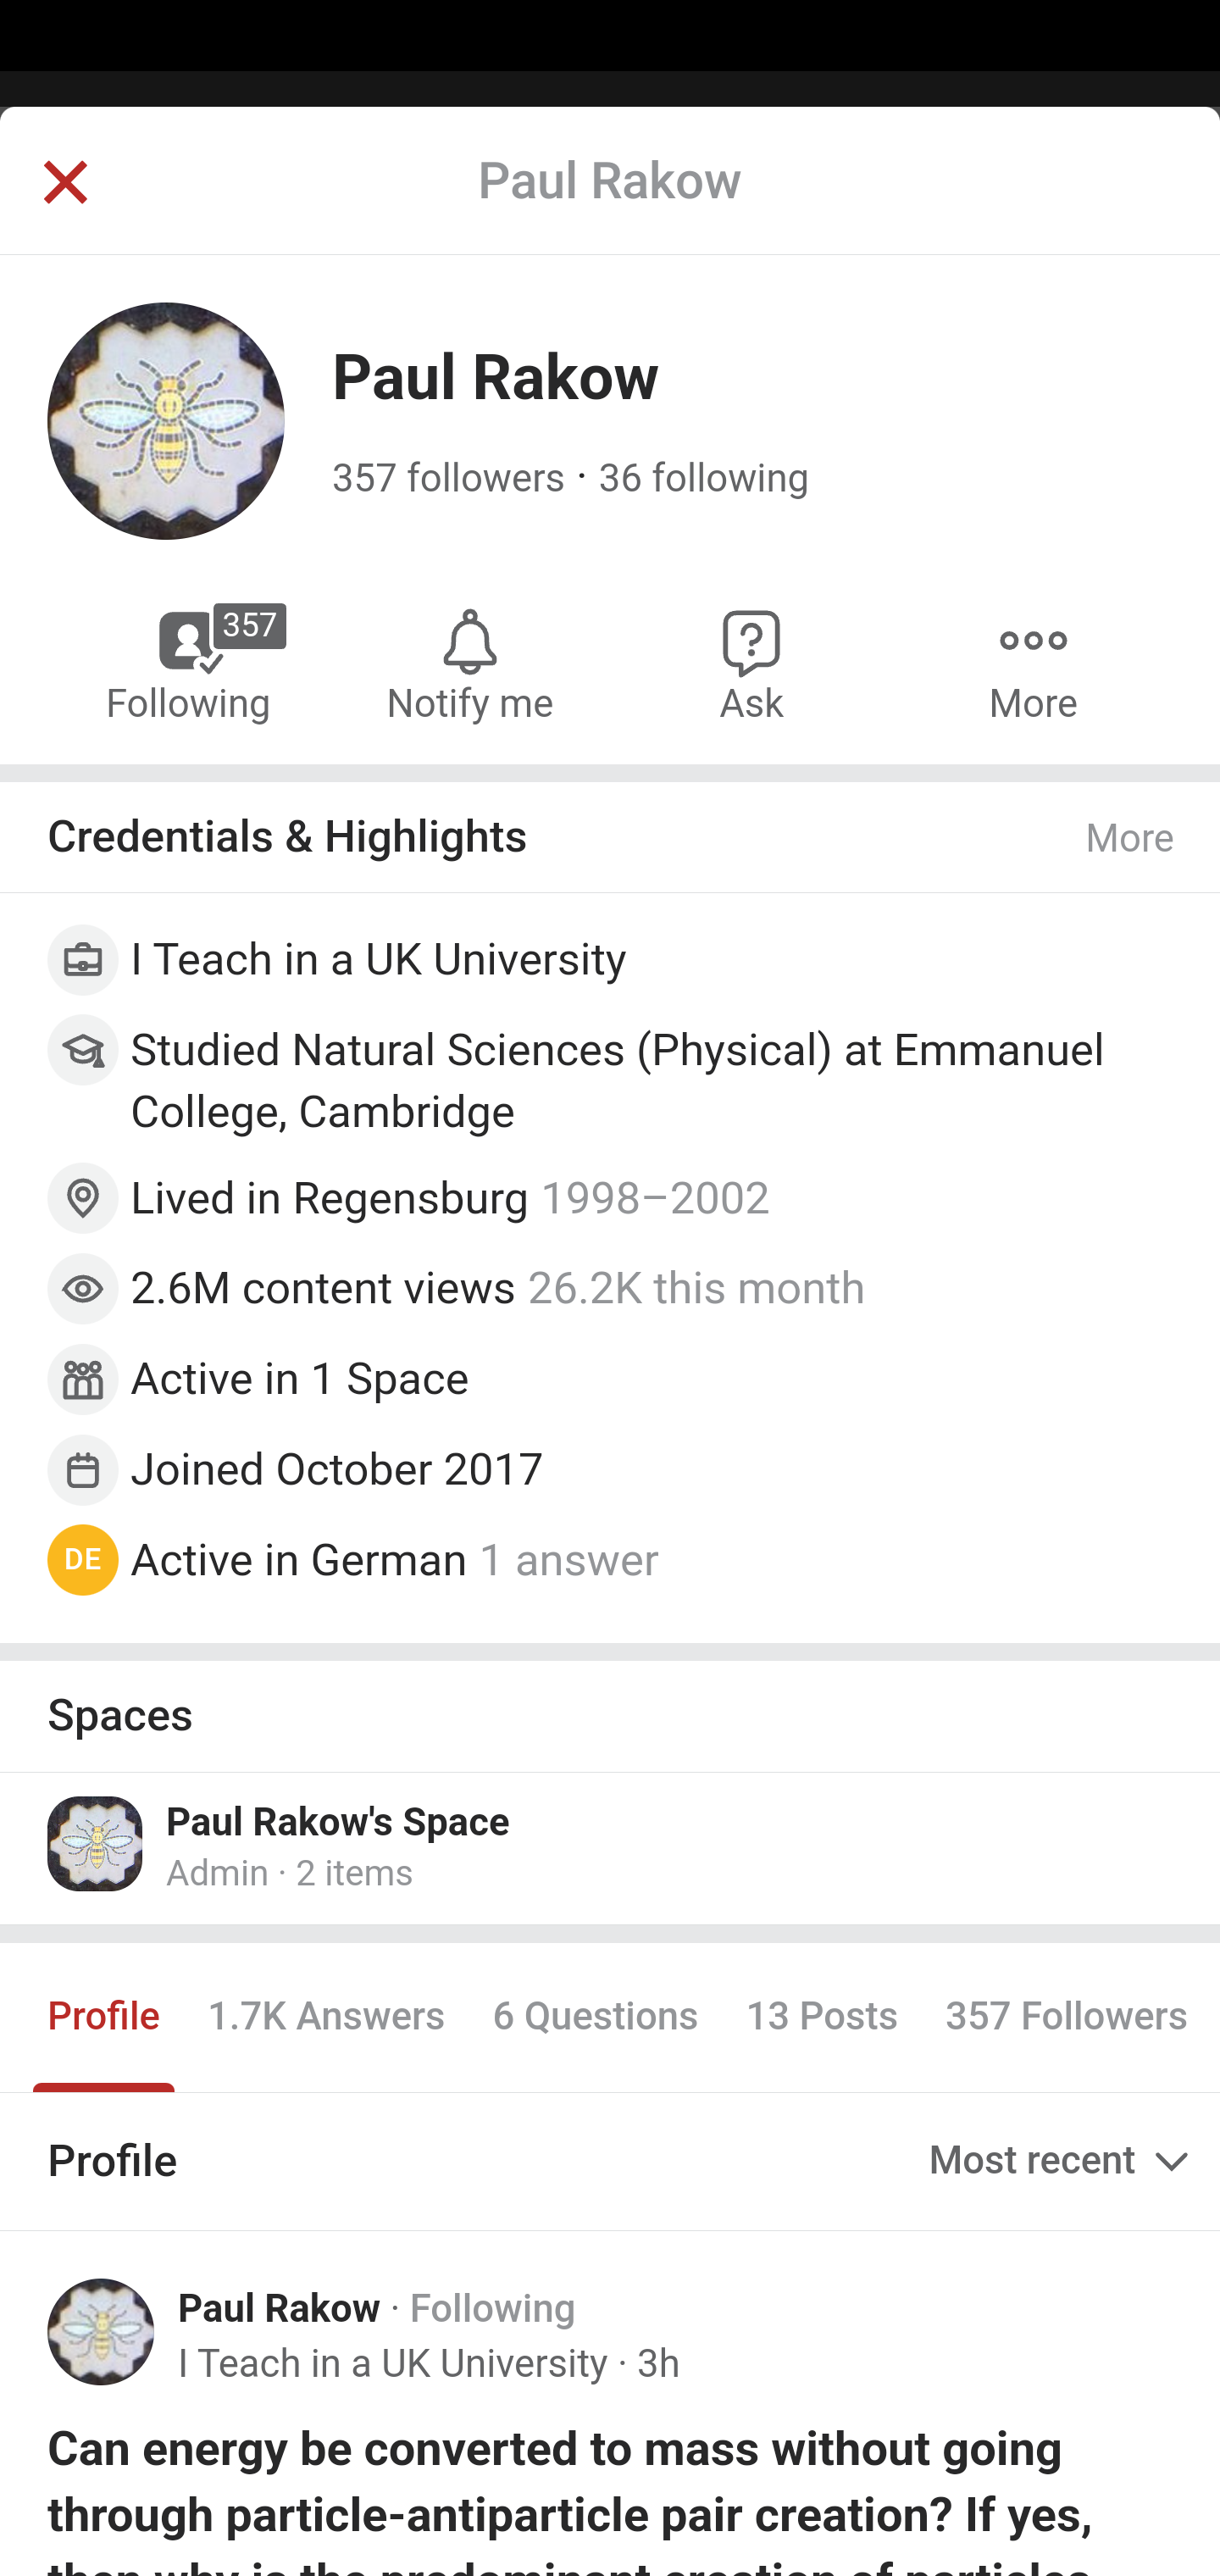 The image size is (1220, 2576). Describe the element at coordinates (449, 479) in the screenshot. I see `357 followers` at that location.